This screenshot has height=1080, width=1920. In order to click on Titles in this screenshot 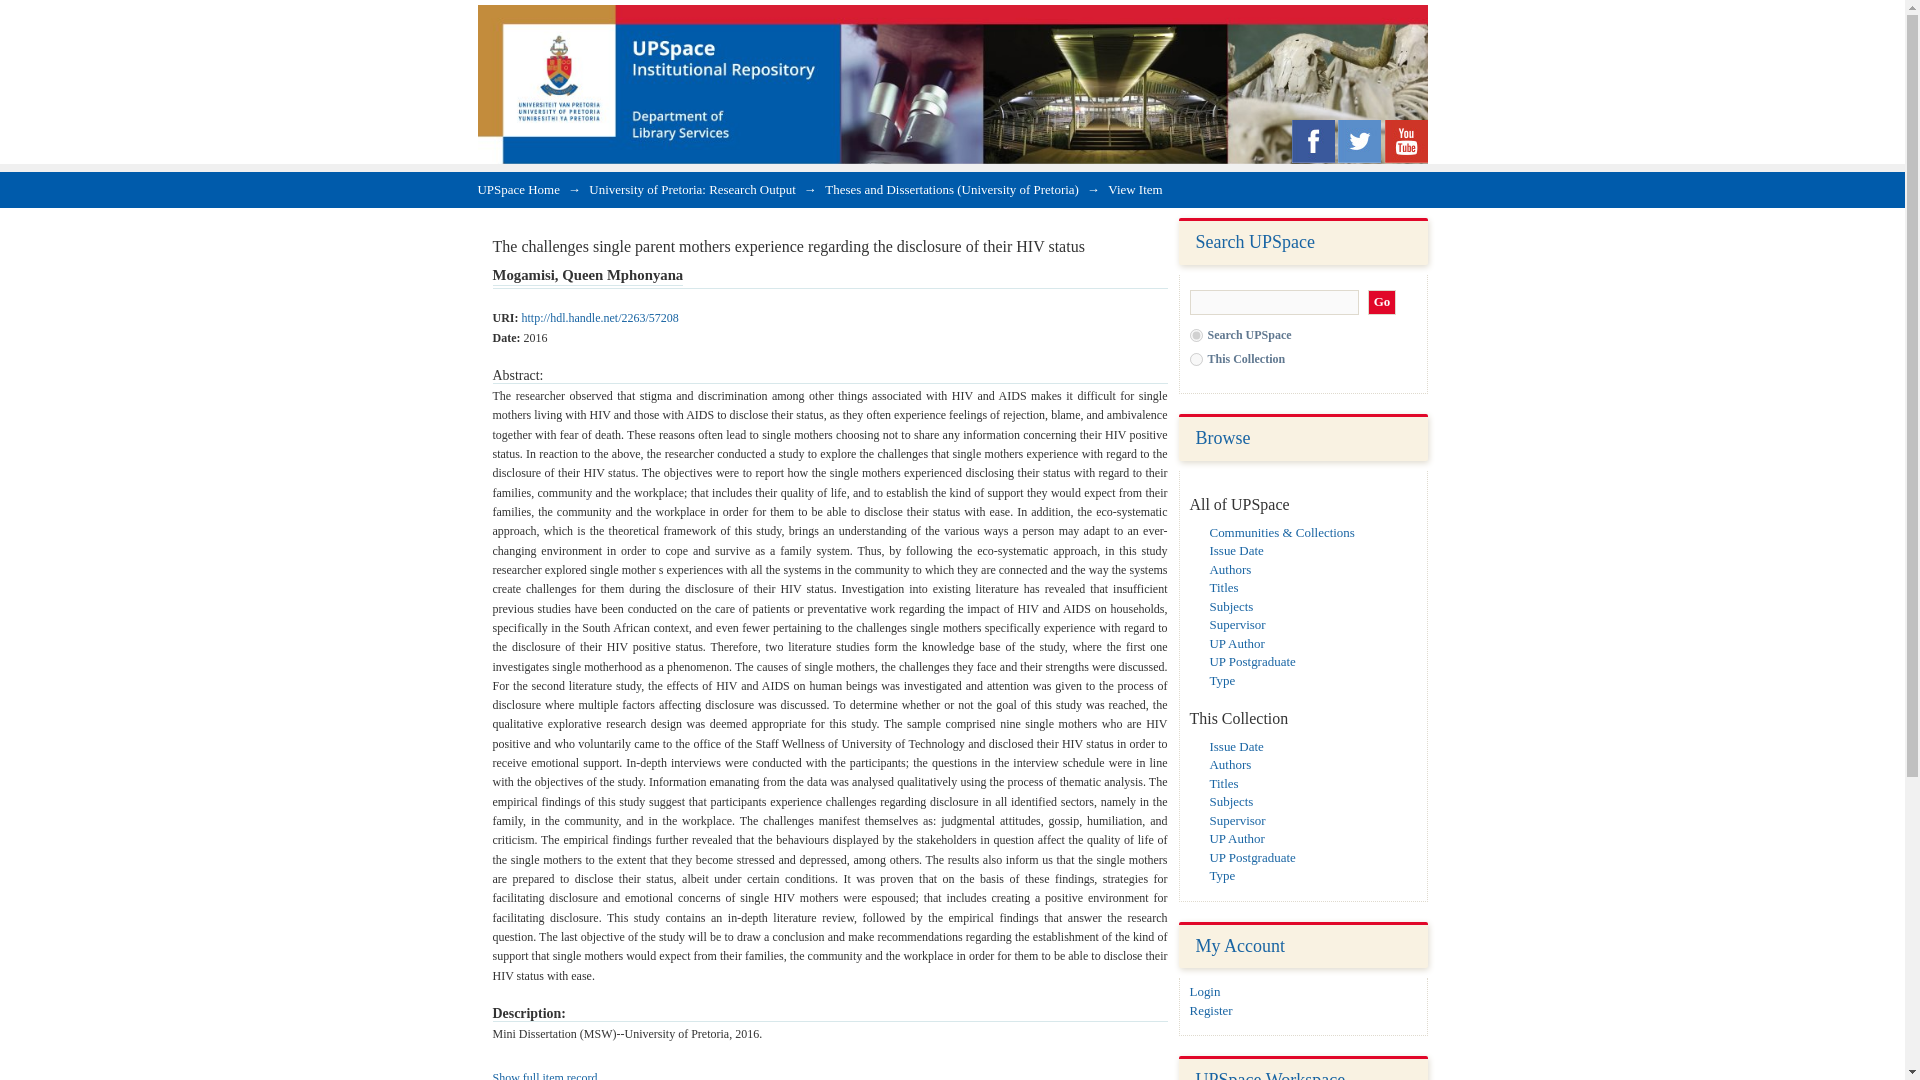, I will do `click(1224, 587)`.